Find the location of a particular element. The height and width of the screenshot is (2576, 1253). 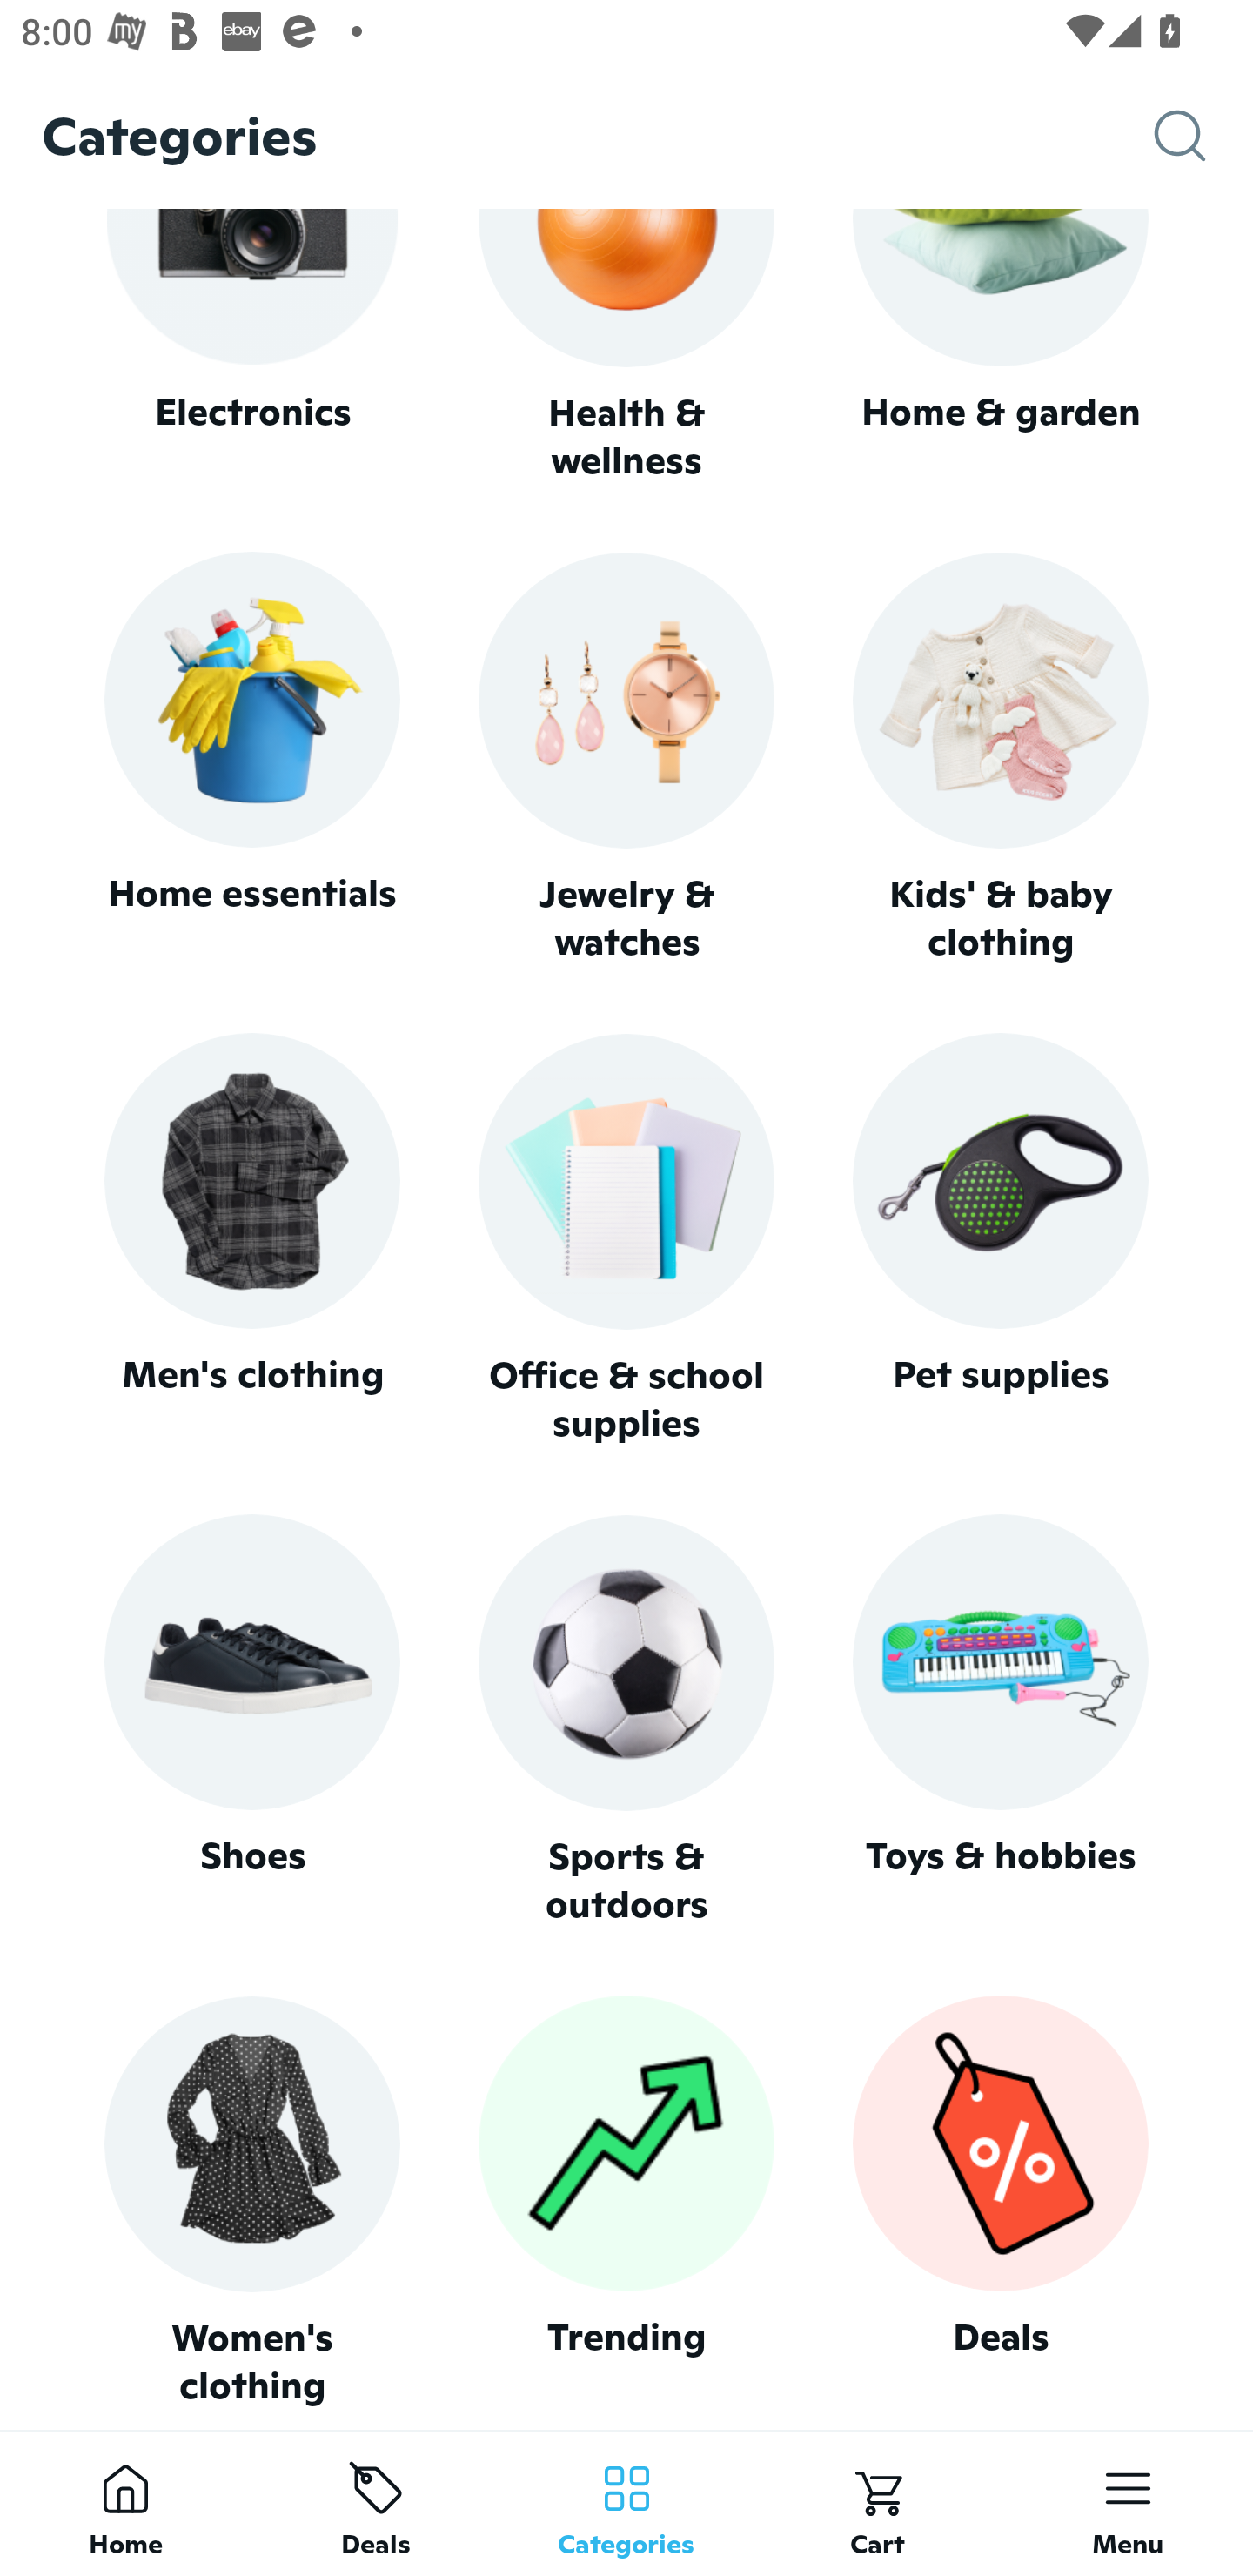

Deals is located at coordinates (376, 2503).